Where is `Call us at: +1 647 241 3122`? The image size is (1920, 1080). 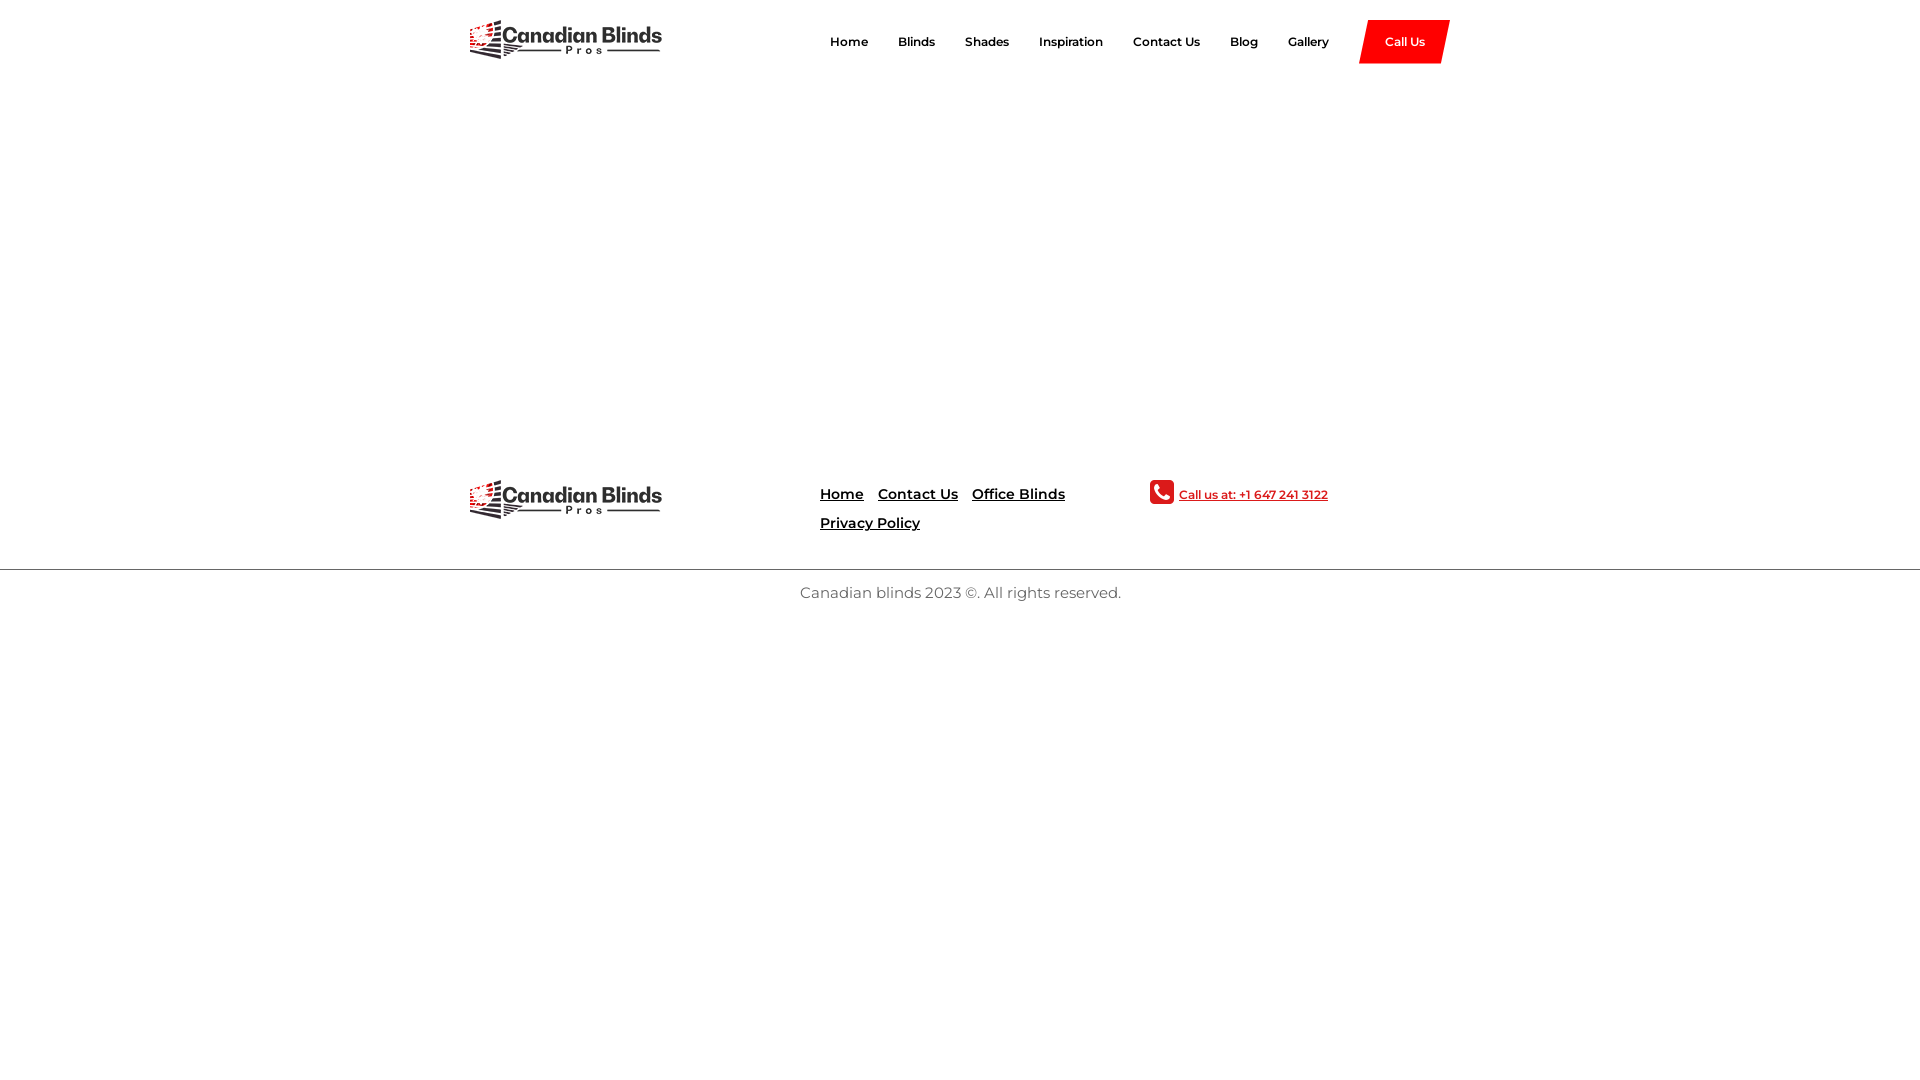 Call us at: +1 647 241 3122 is located at coordinates (1251, 494).